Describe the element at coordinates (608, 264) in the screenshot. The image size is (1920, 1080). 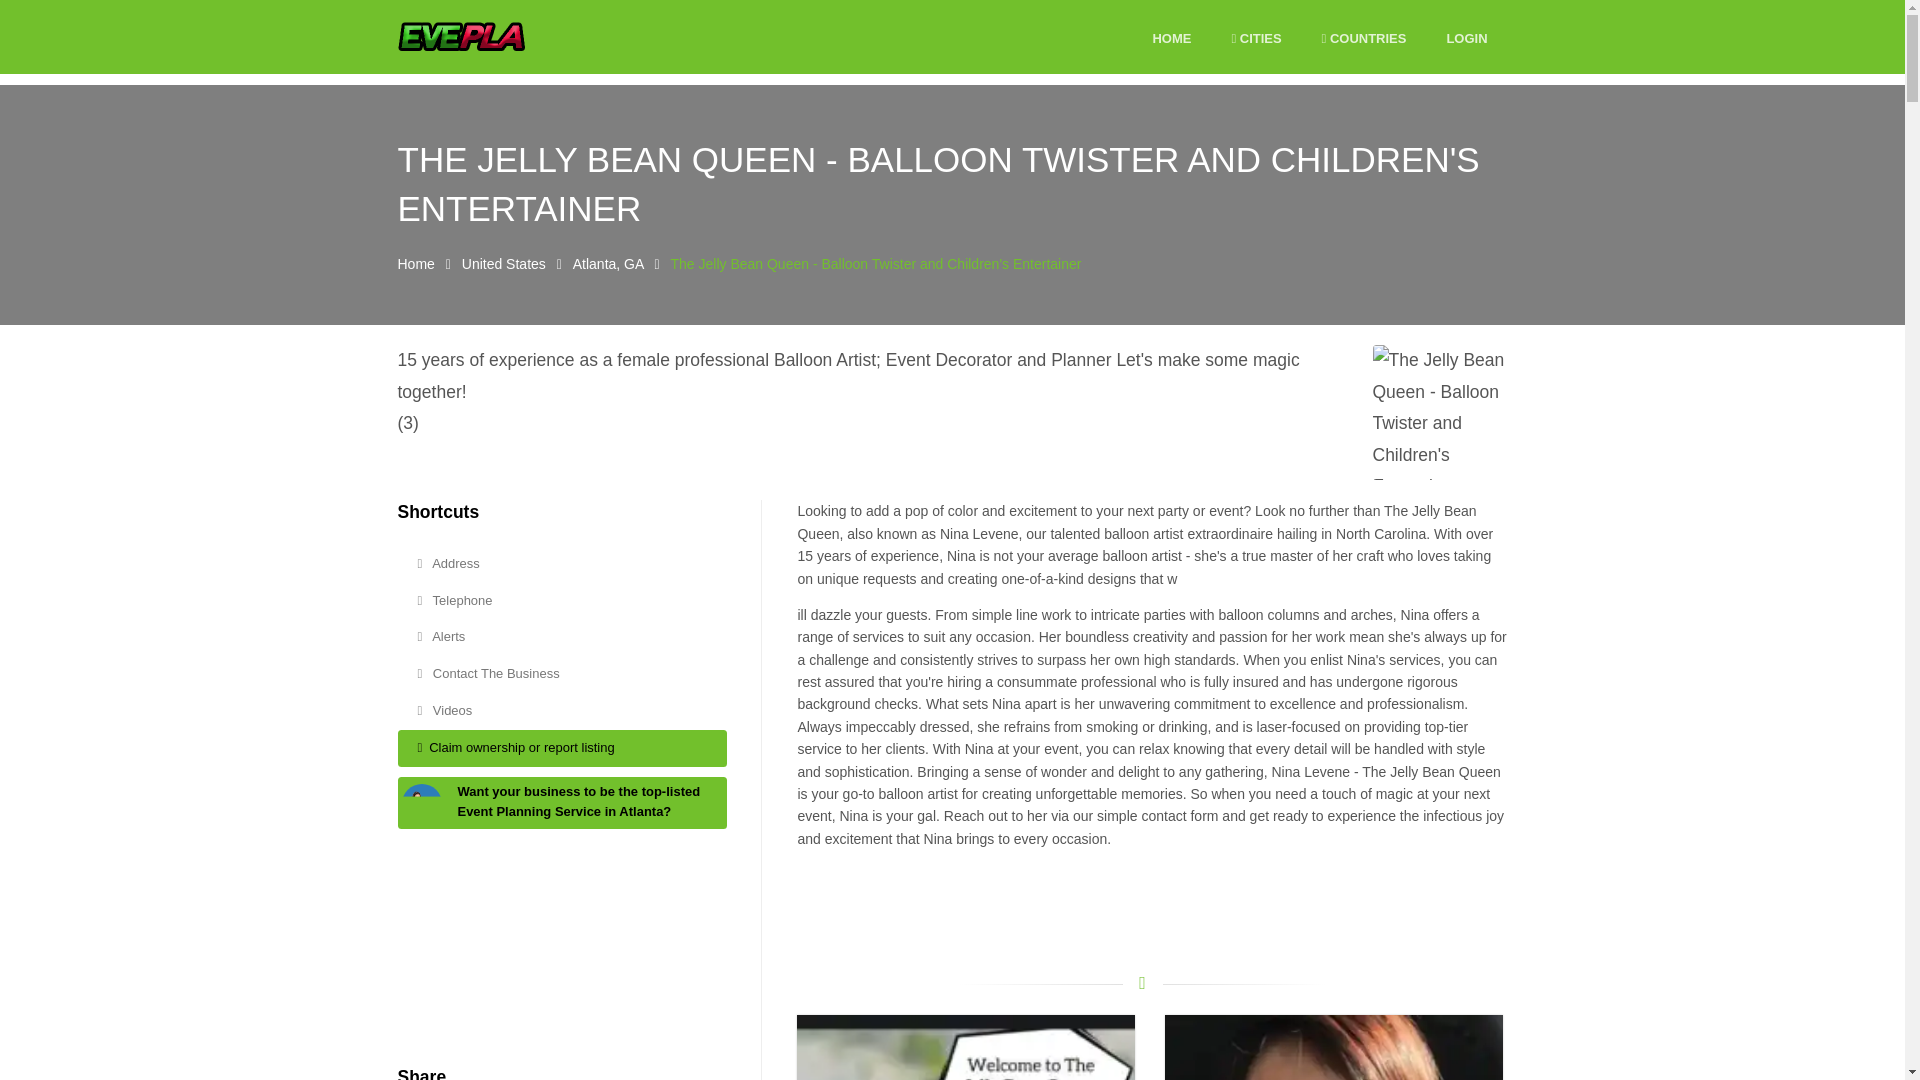
I see `Atlanta, GA` at that location.